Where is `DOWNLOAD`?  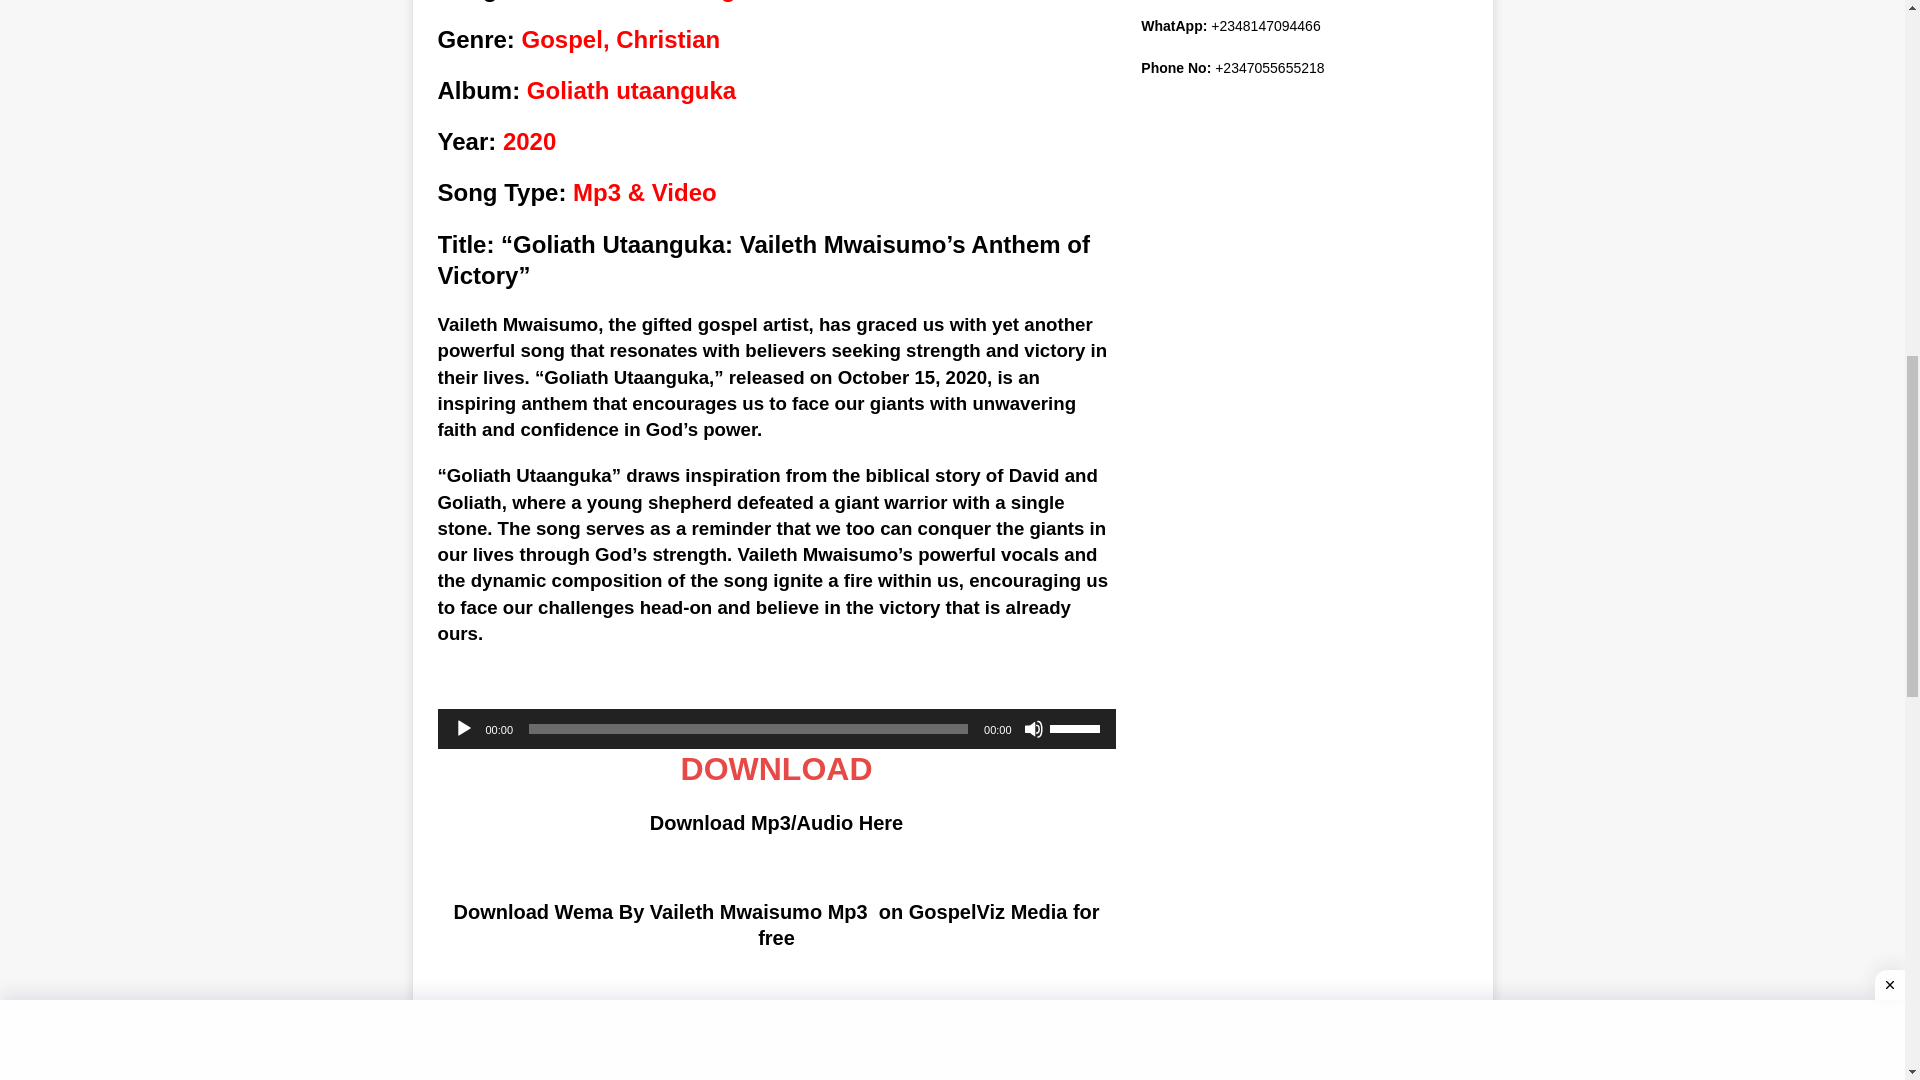
DOWNLOAD is located at coordinates (777, 768).